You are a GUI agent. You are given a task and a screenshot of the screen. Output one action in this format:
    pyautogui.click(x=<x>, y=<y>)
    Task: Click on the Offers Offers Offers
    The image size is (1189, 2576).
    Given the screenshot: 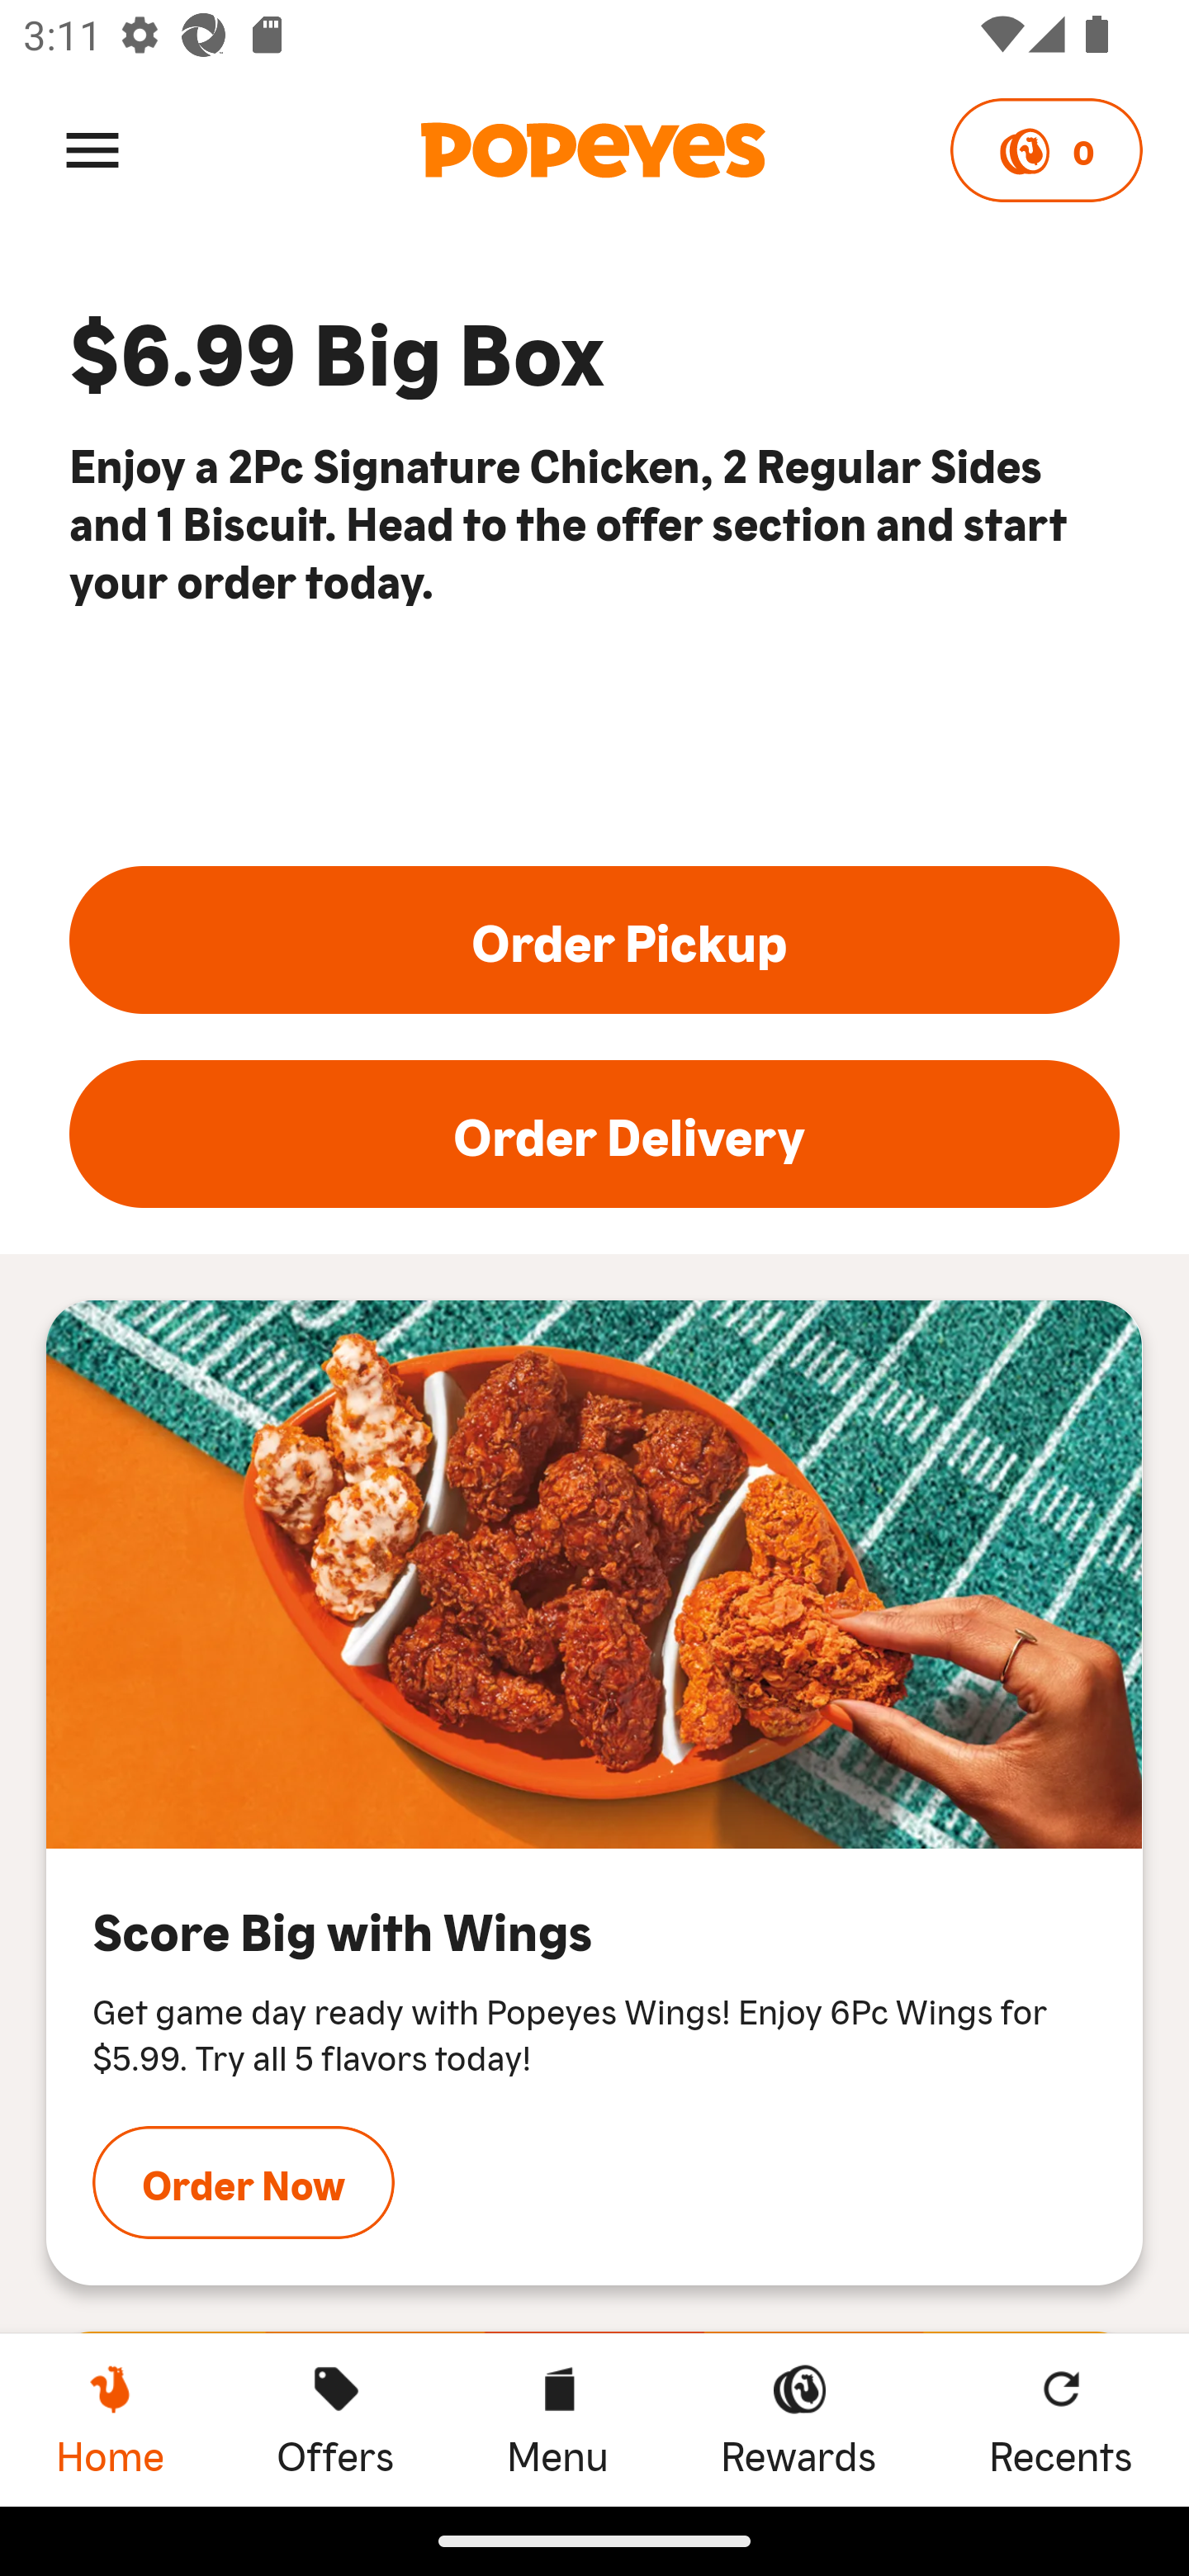 What is the action you would take?
    pyautogui.click(x=335, y=2419)
    